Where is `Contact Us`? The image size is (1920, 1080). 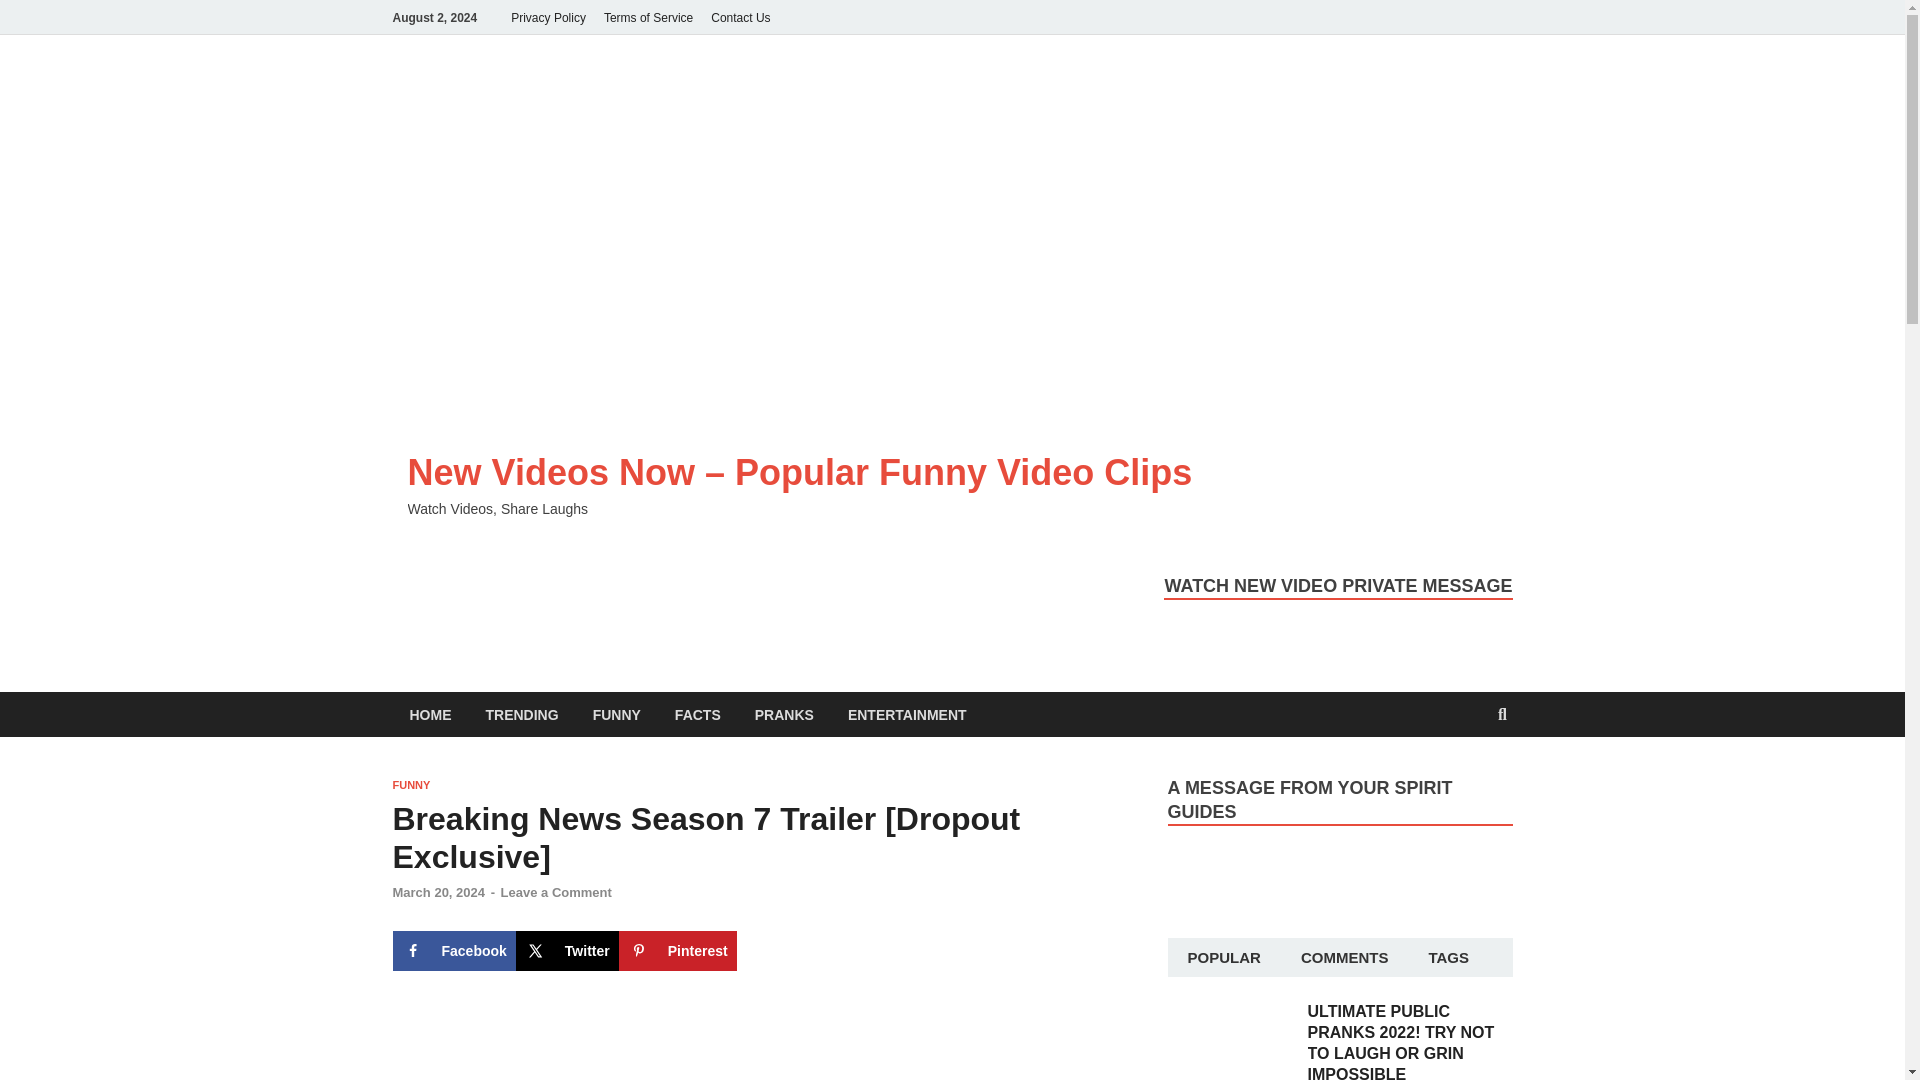 Contact Us is located at coordinates (740, 17).